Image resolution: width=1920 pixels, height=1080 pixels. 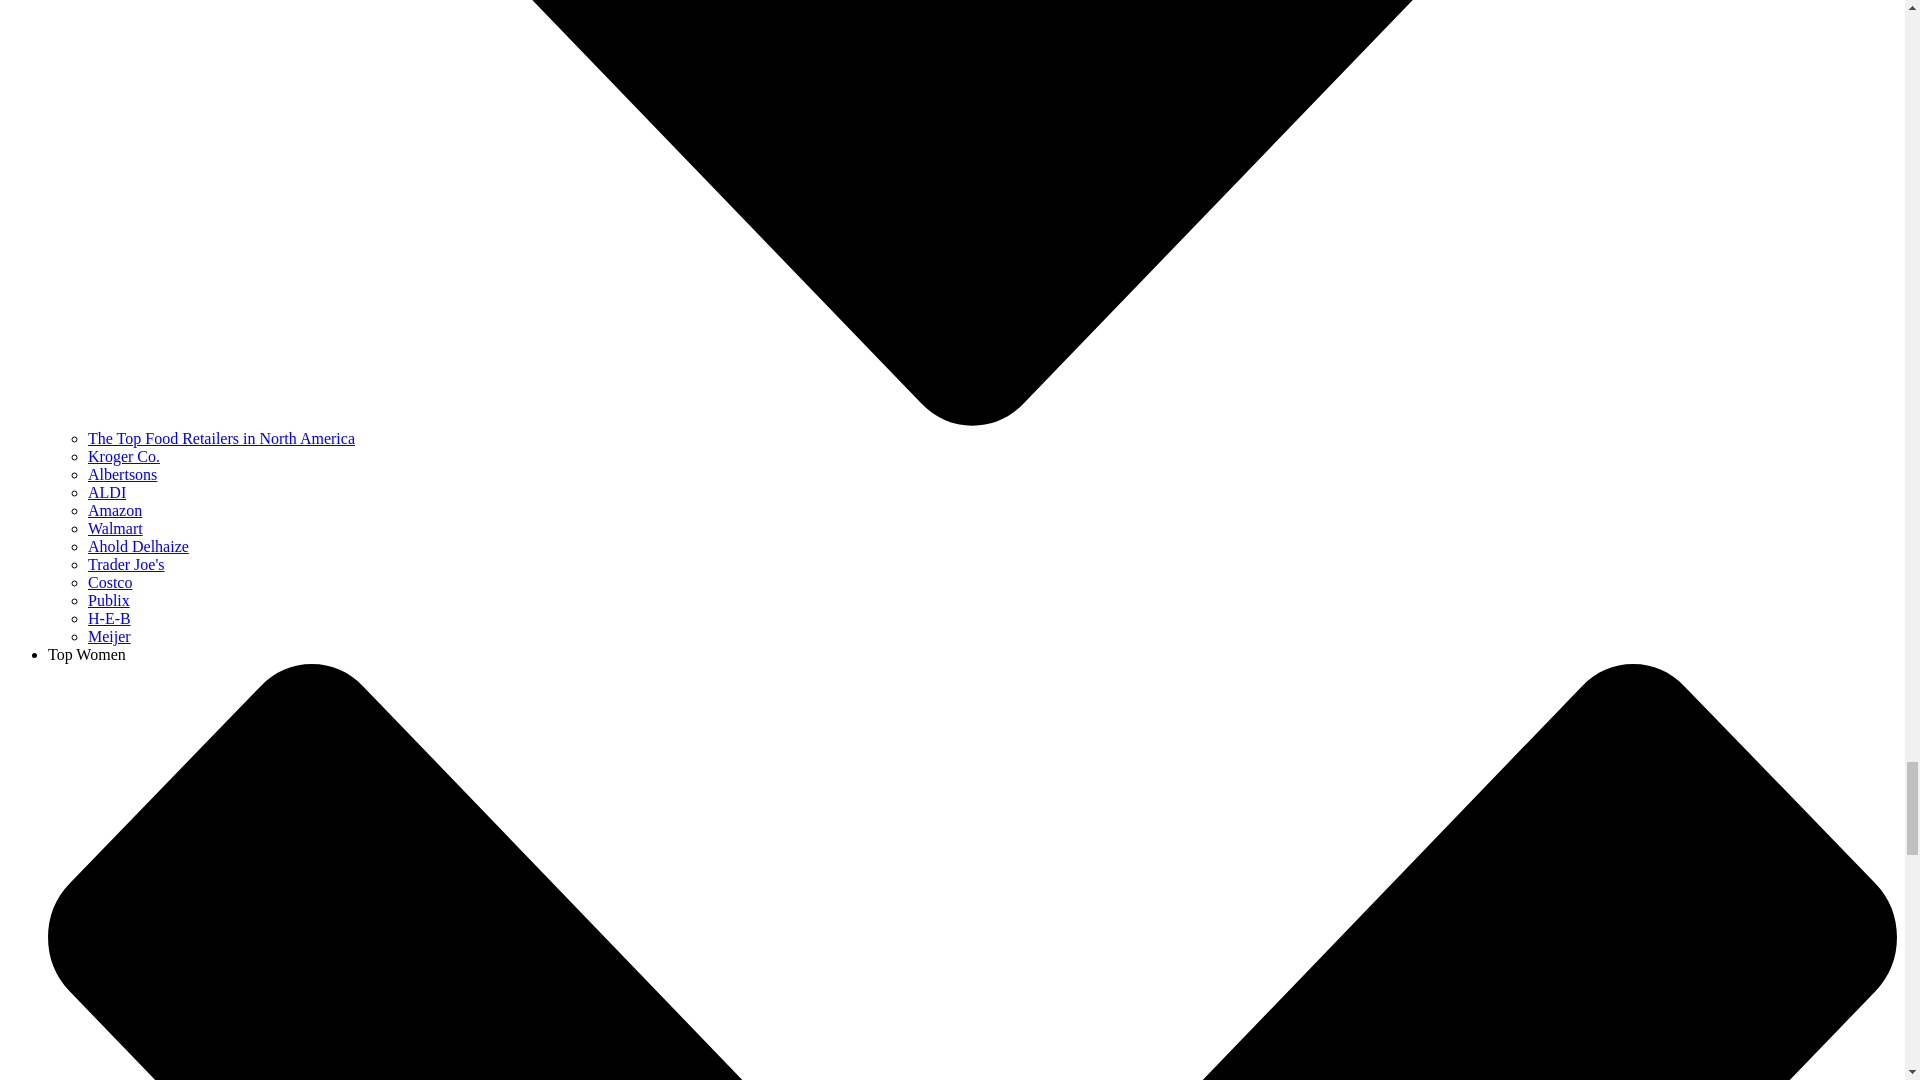 What do you see at coordinates (122, 474) in the screenshot?
I see `Albertsons` at bounding box center [122, 474].